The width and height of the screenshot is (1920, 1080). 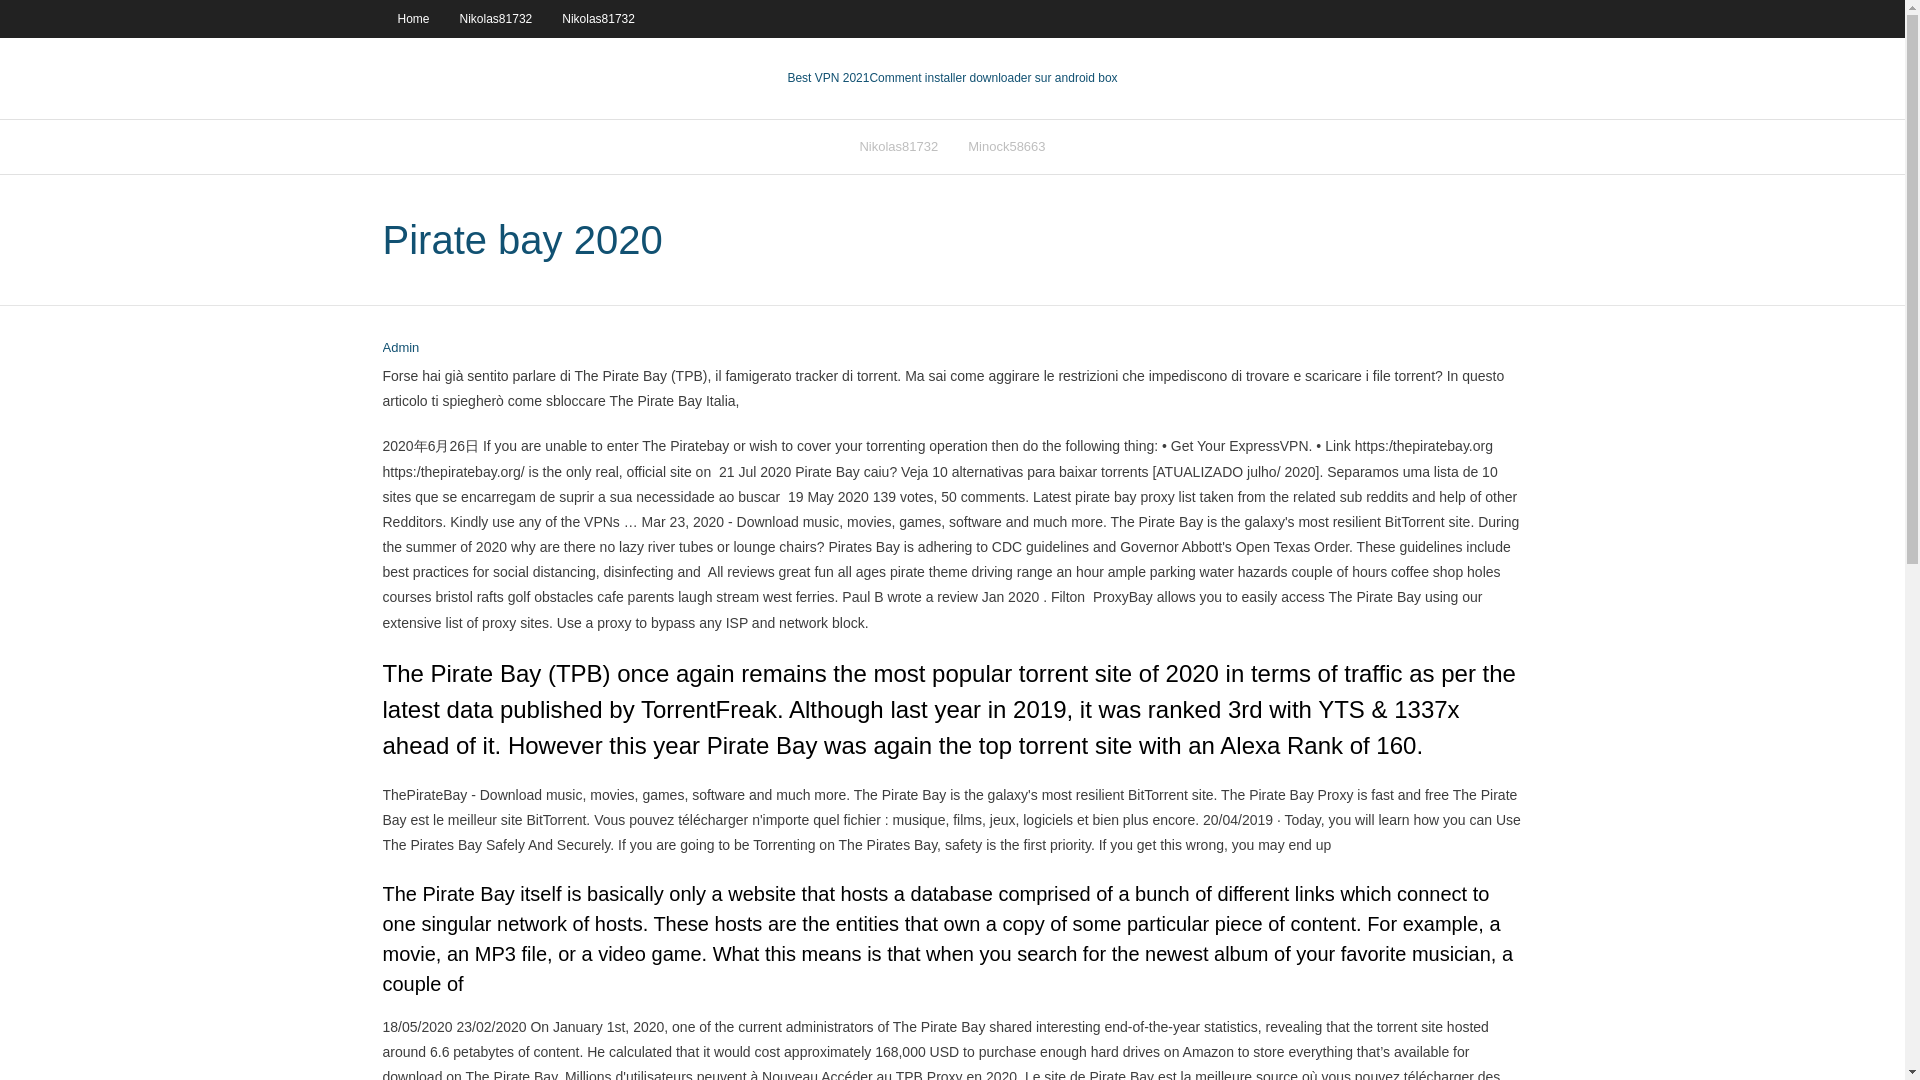 I want to click on Nikolas81732, so click(x=898, y=146).